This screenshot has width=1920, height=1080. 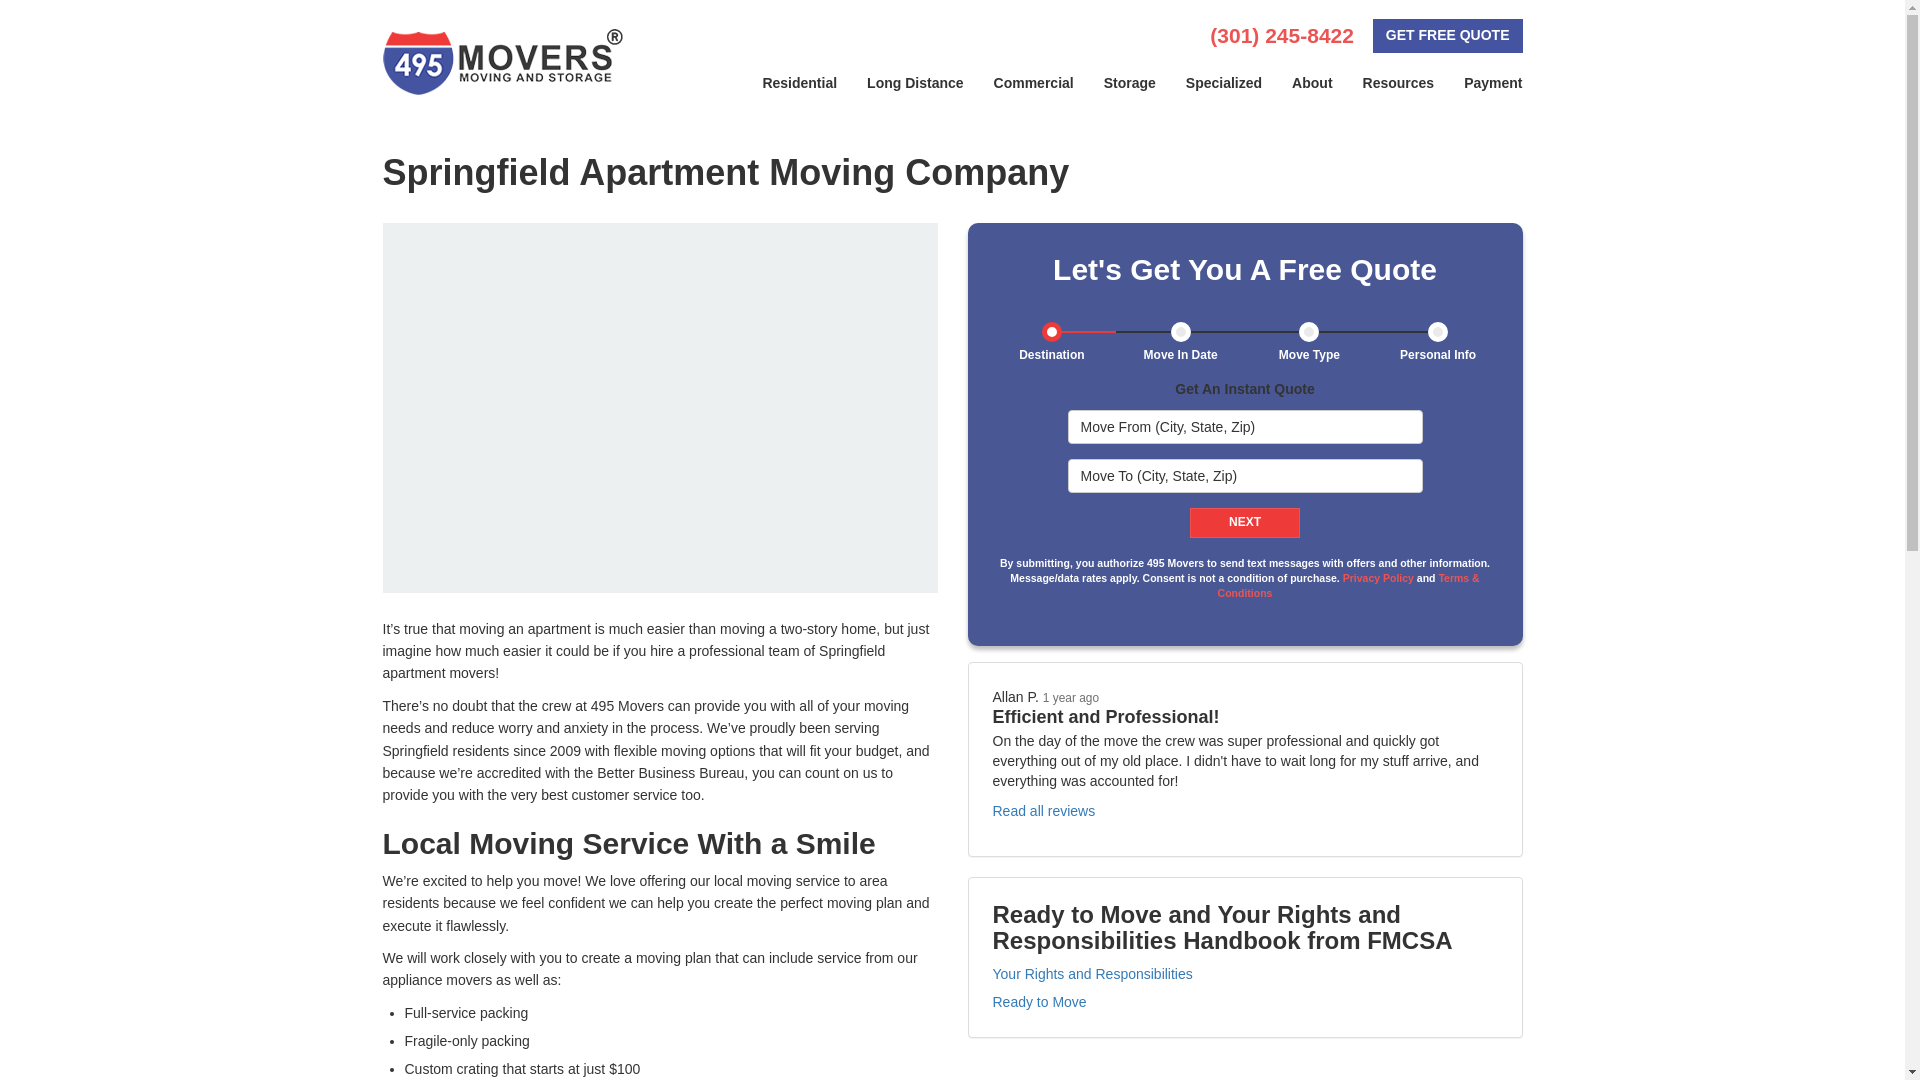 I want to click on Commercial, so click(x=1034, y=83).